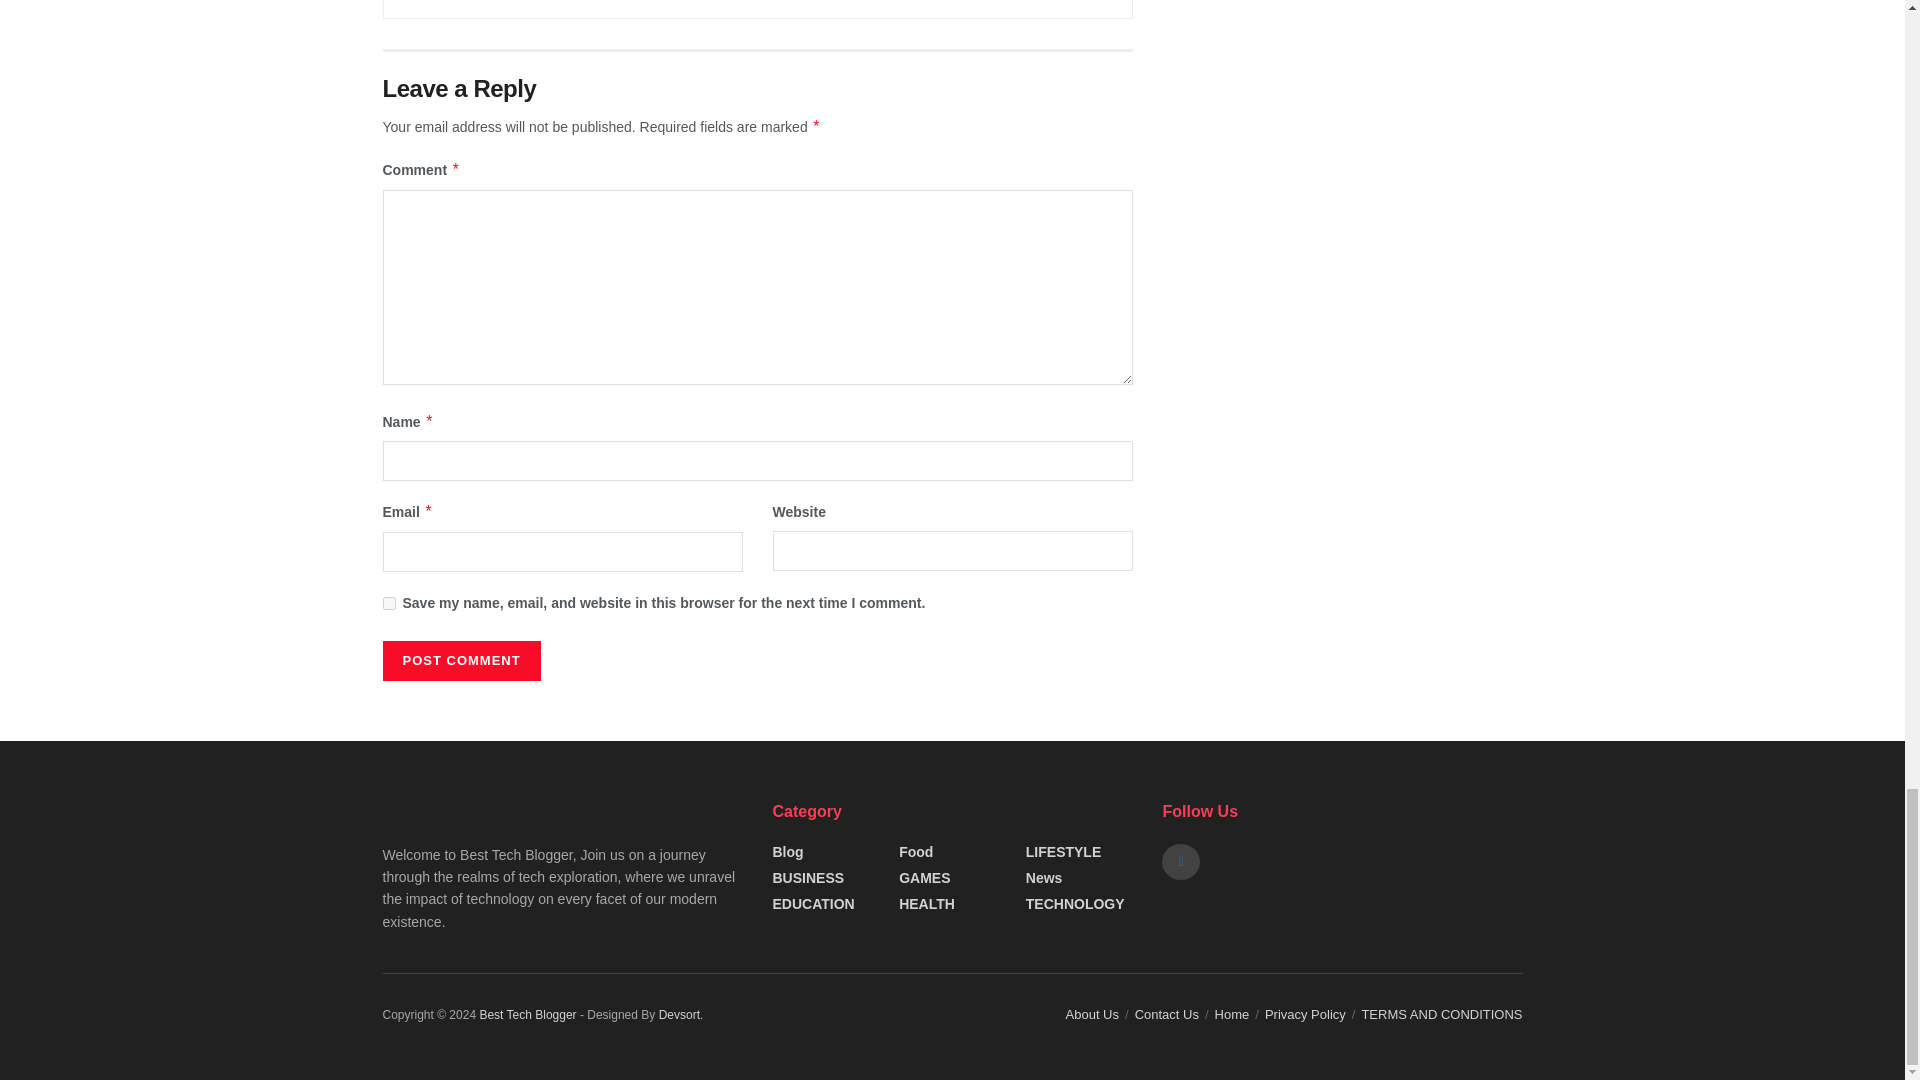  Describe the element at coordinates (460, 661) in the screenshot. I see `Post Comment` at that location.